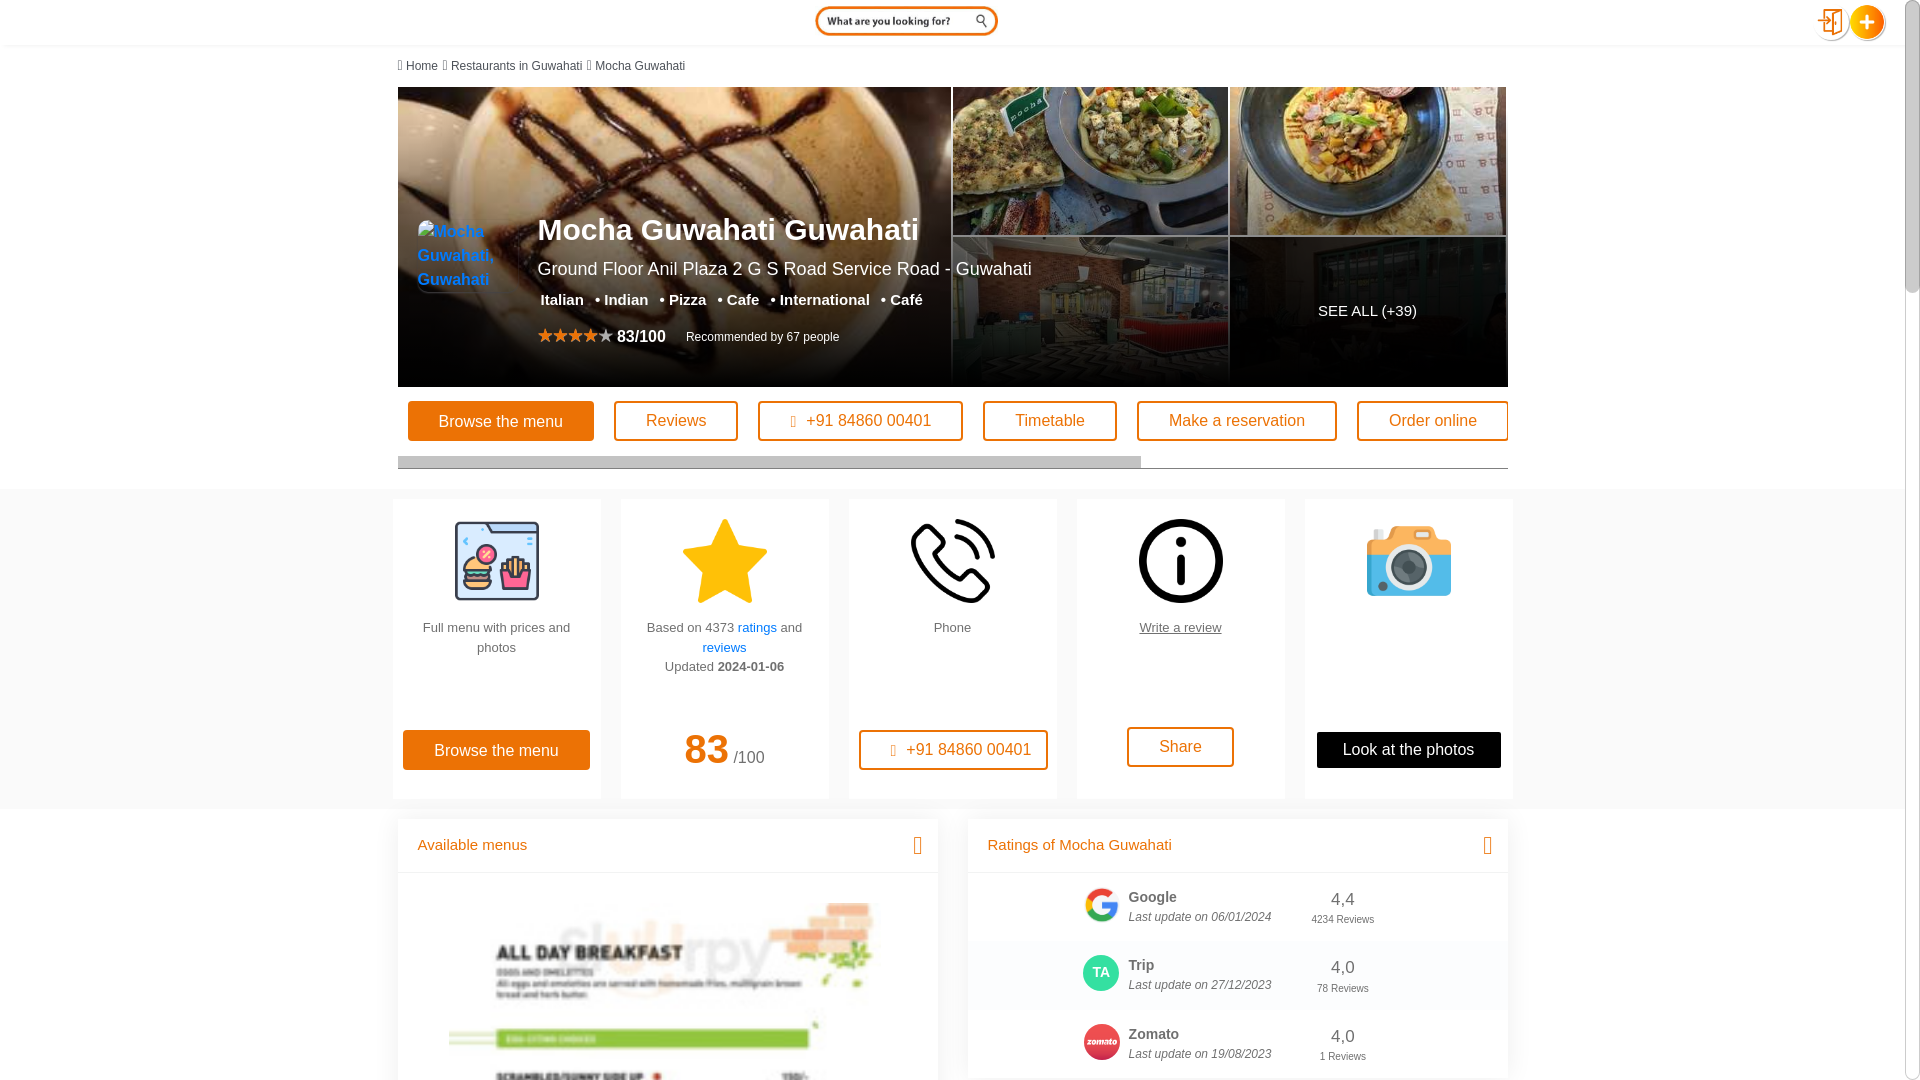 This screenshot has height=1080, width=1920. Describe the element at coordinates (501, 420) in the screenshot. I see `Browse the menu` at that location.